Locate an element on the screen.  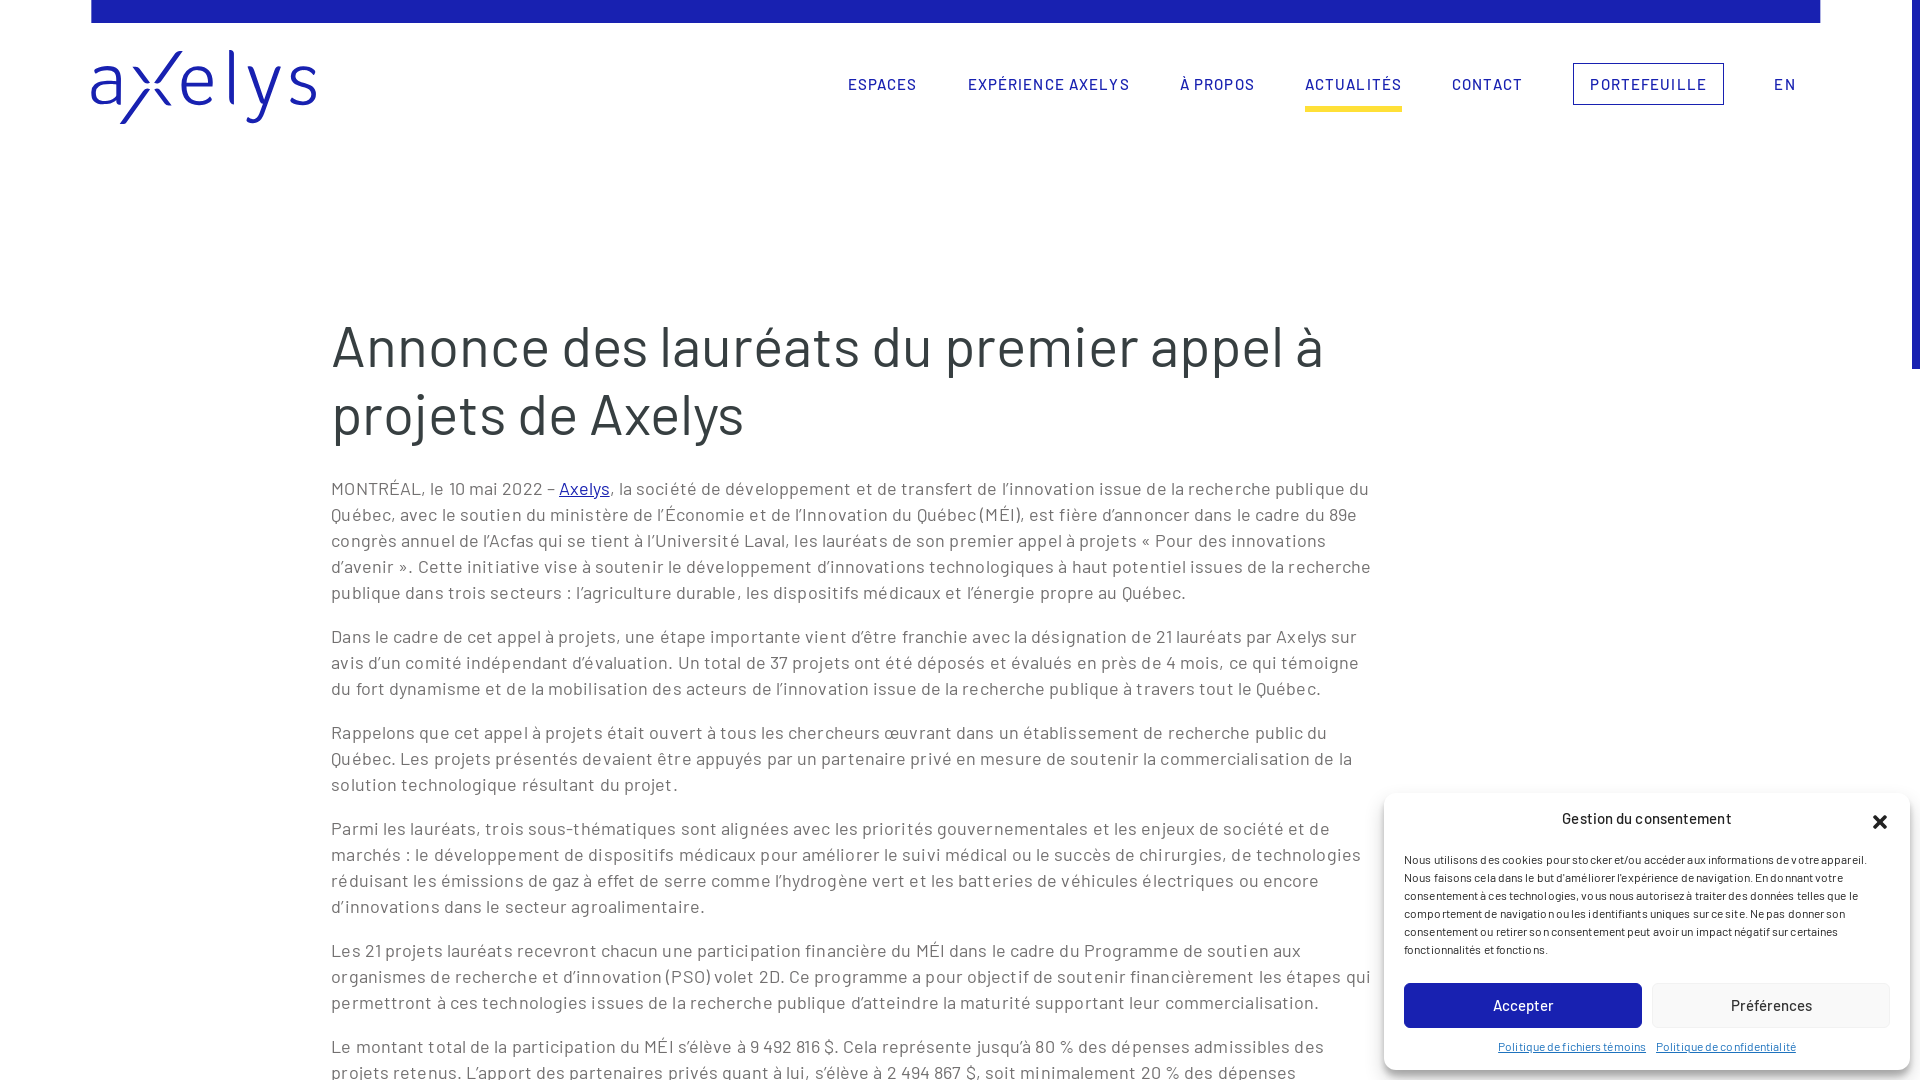
Accepter is located at coordinates (1523, 1006).